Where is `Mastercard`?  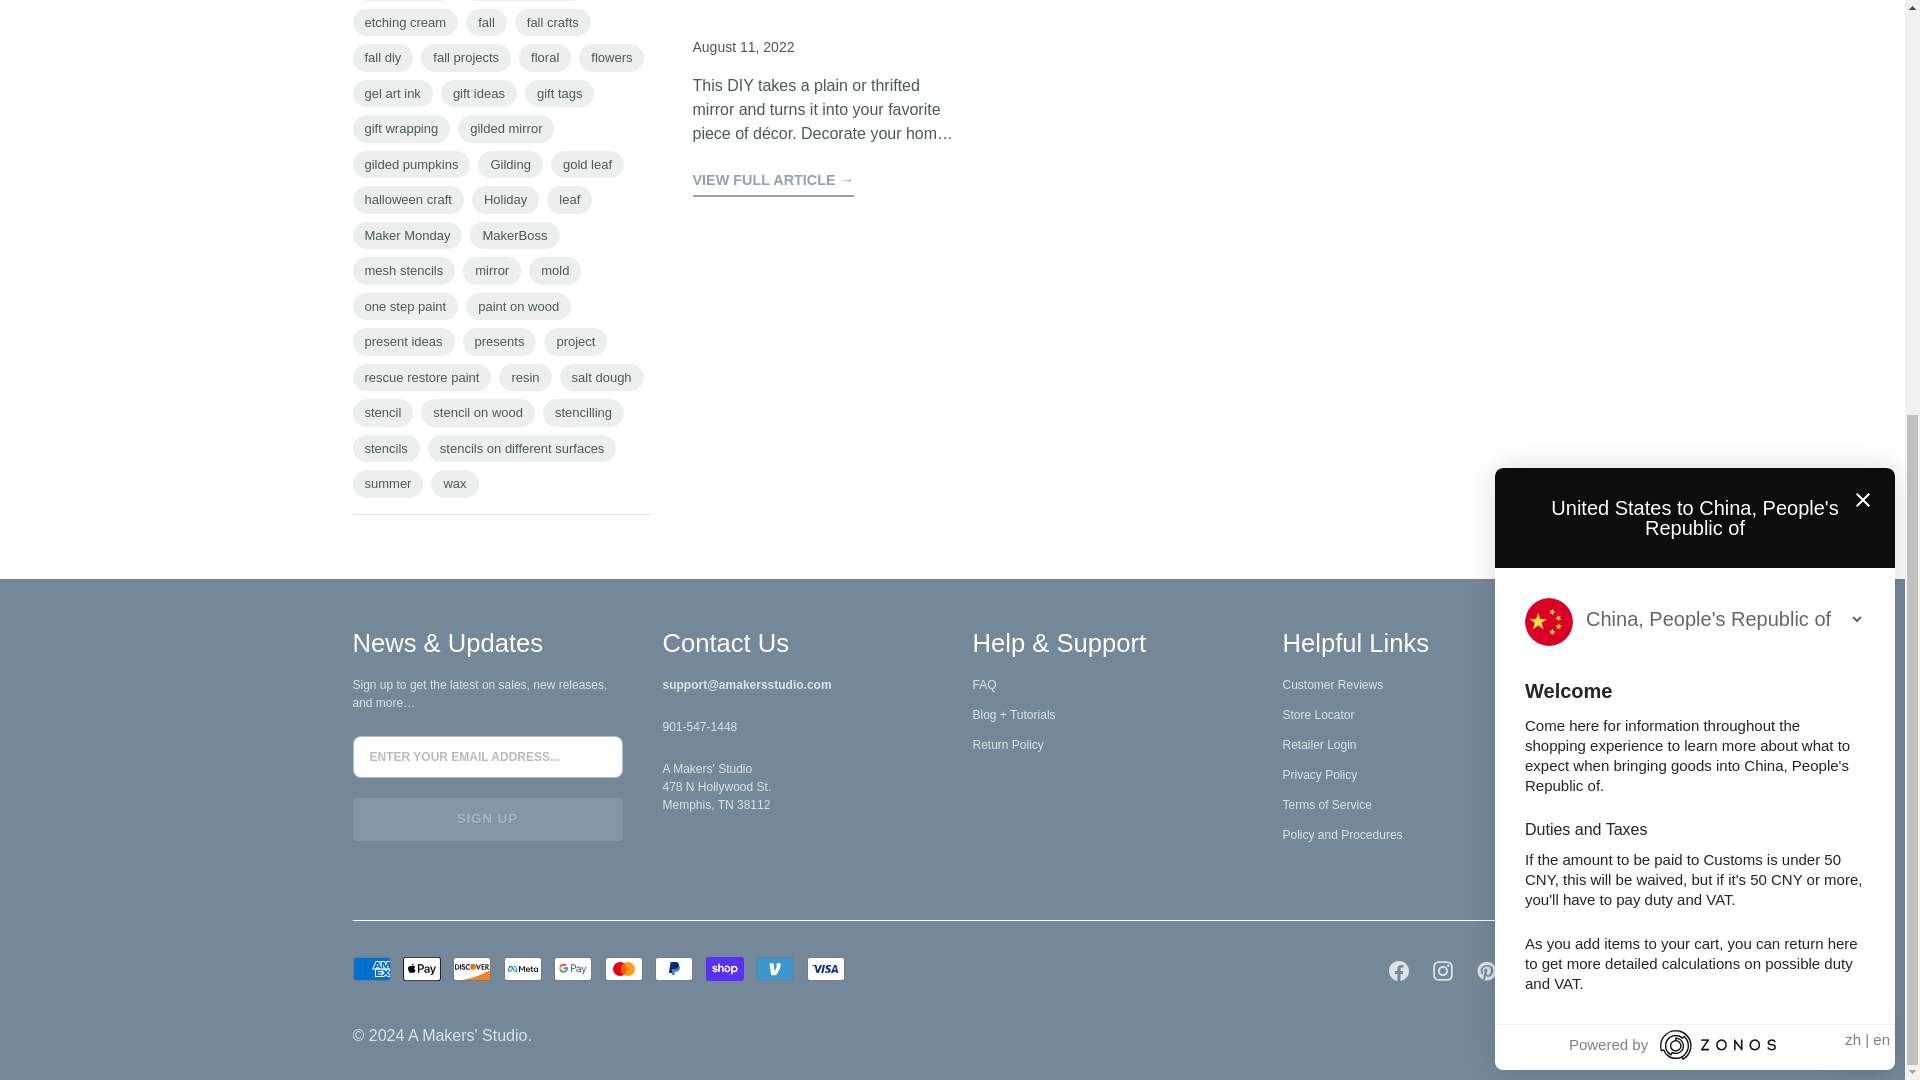 Mastercard is located at coordinates (624, 968).